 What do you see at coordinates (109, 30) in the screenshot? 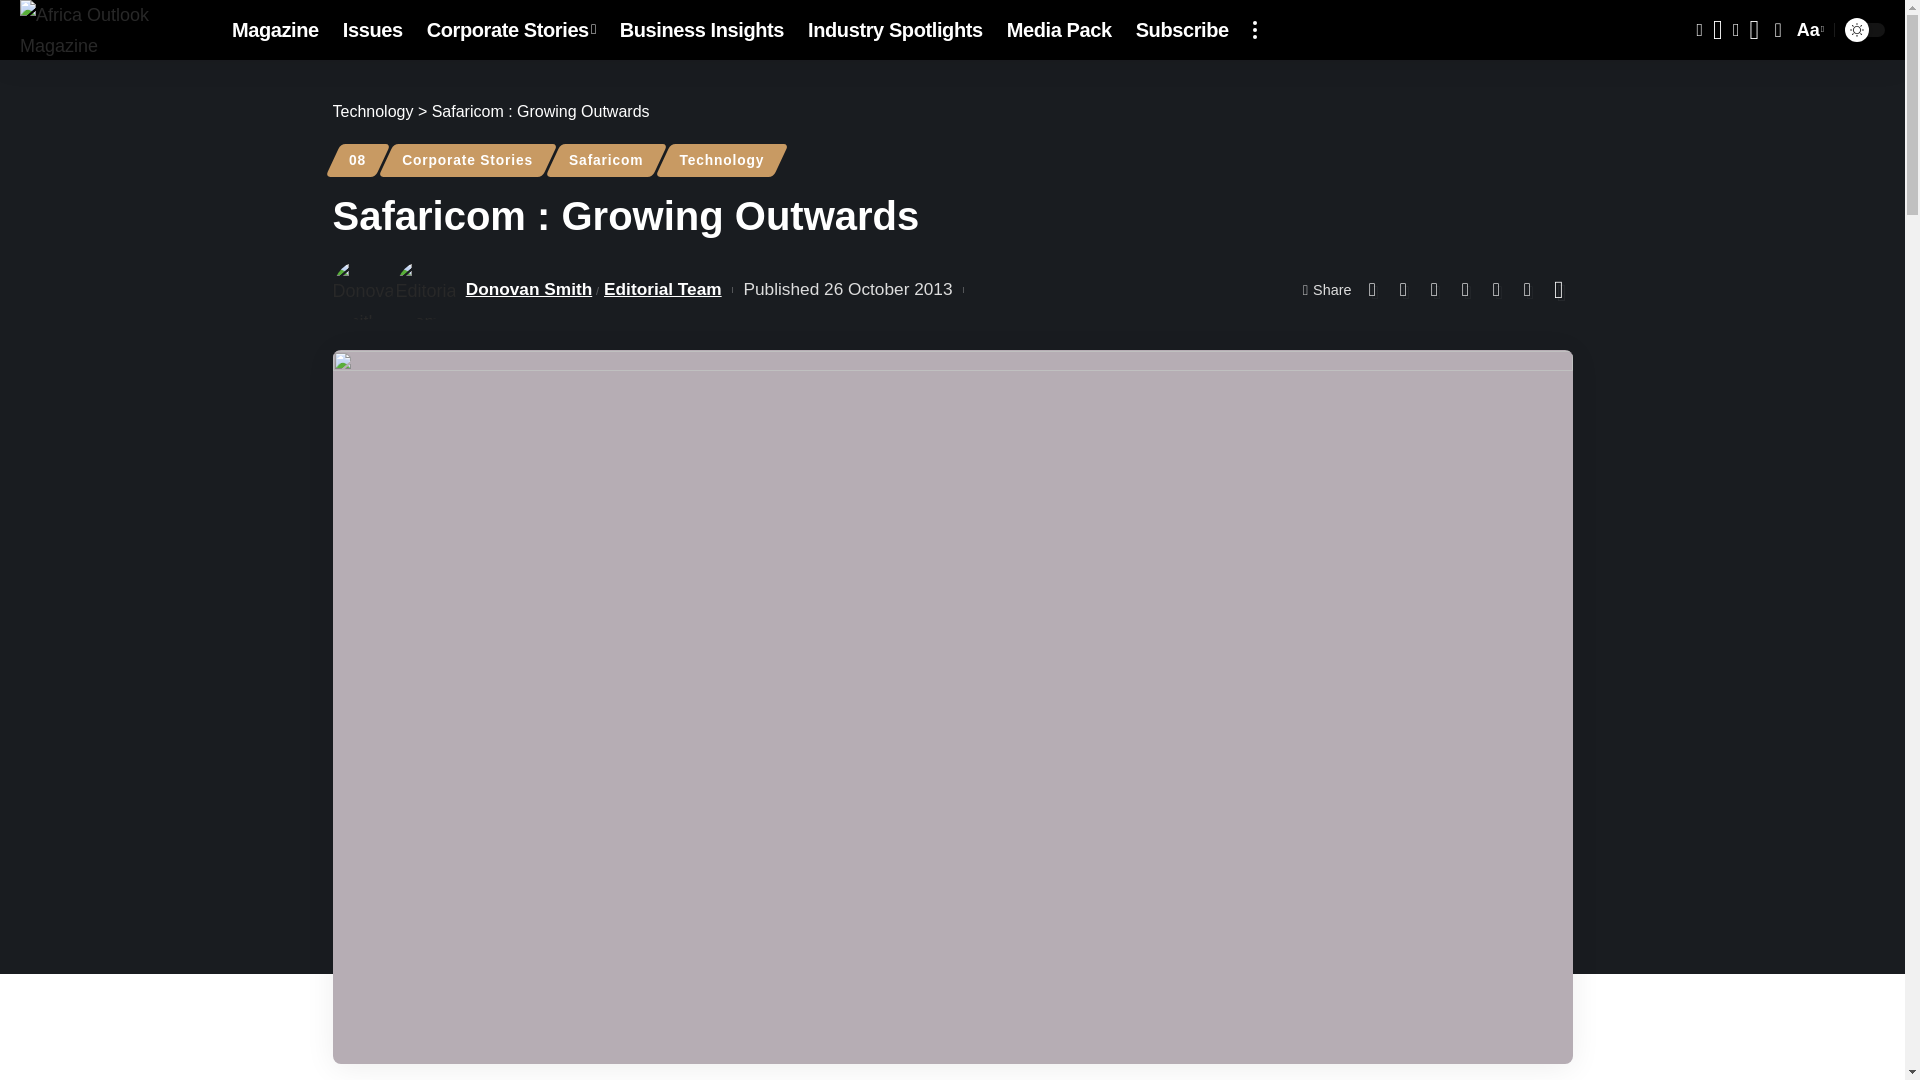
I see `Africa Outlook Magazine` at bounding box center [109, 30].